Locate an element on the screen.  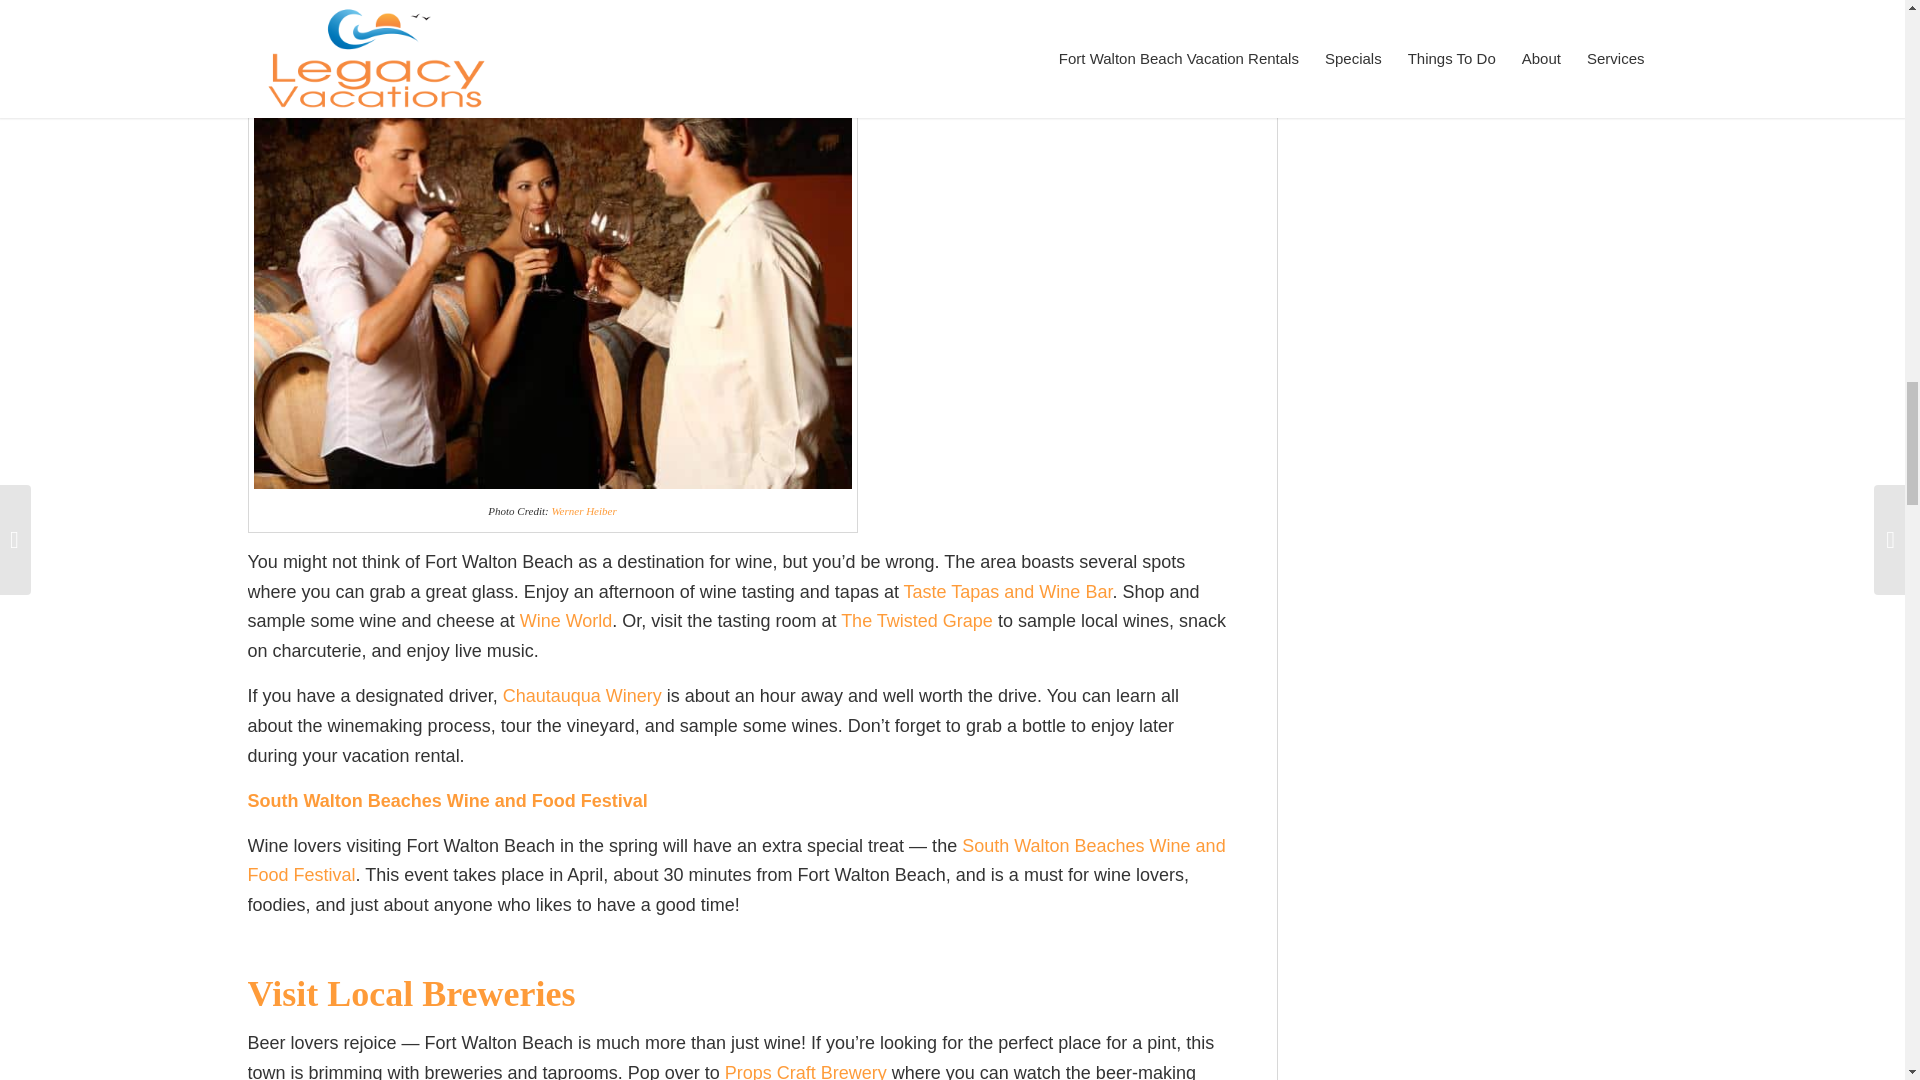
South Walton Beaches Wine and Food Festival is located at coordinates (736, 860).